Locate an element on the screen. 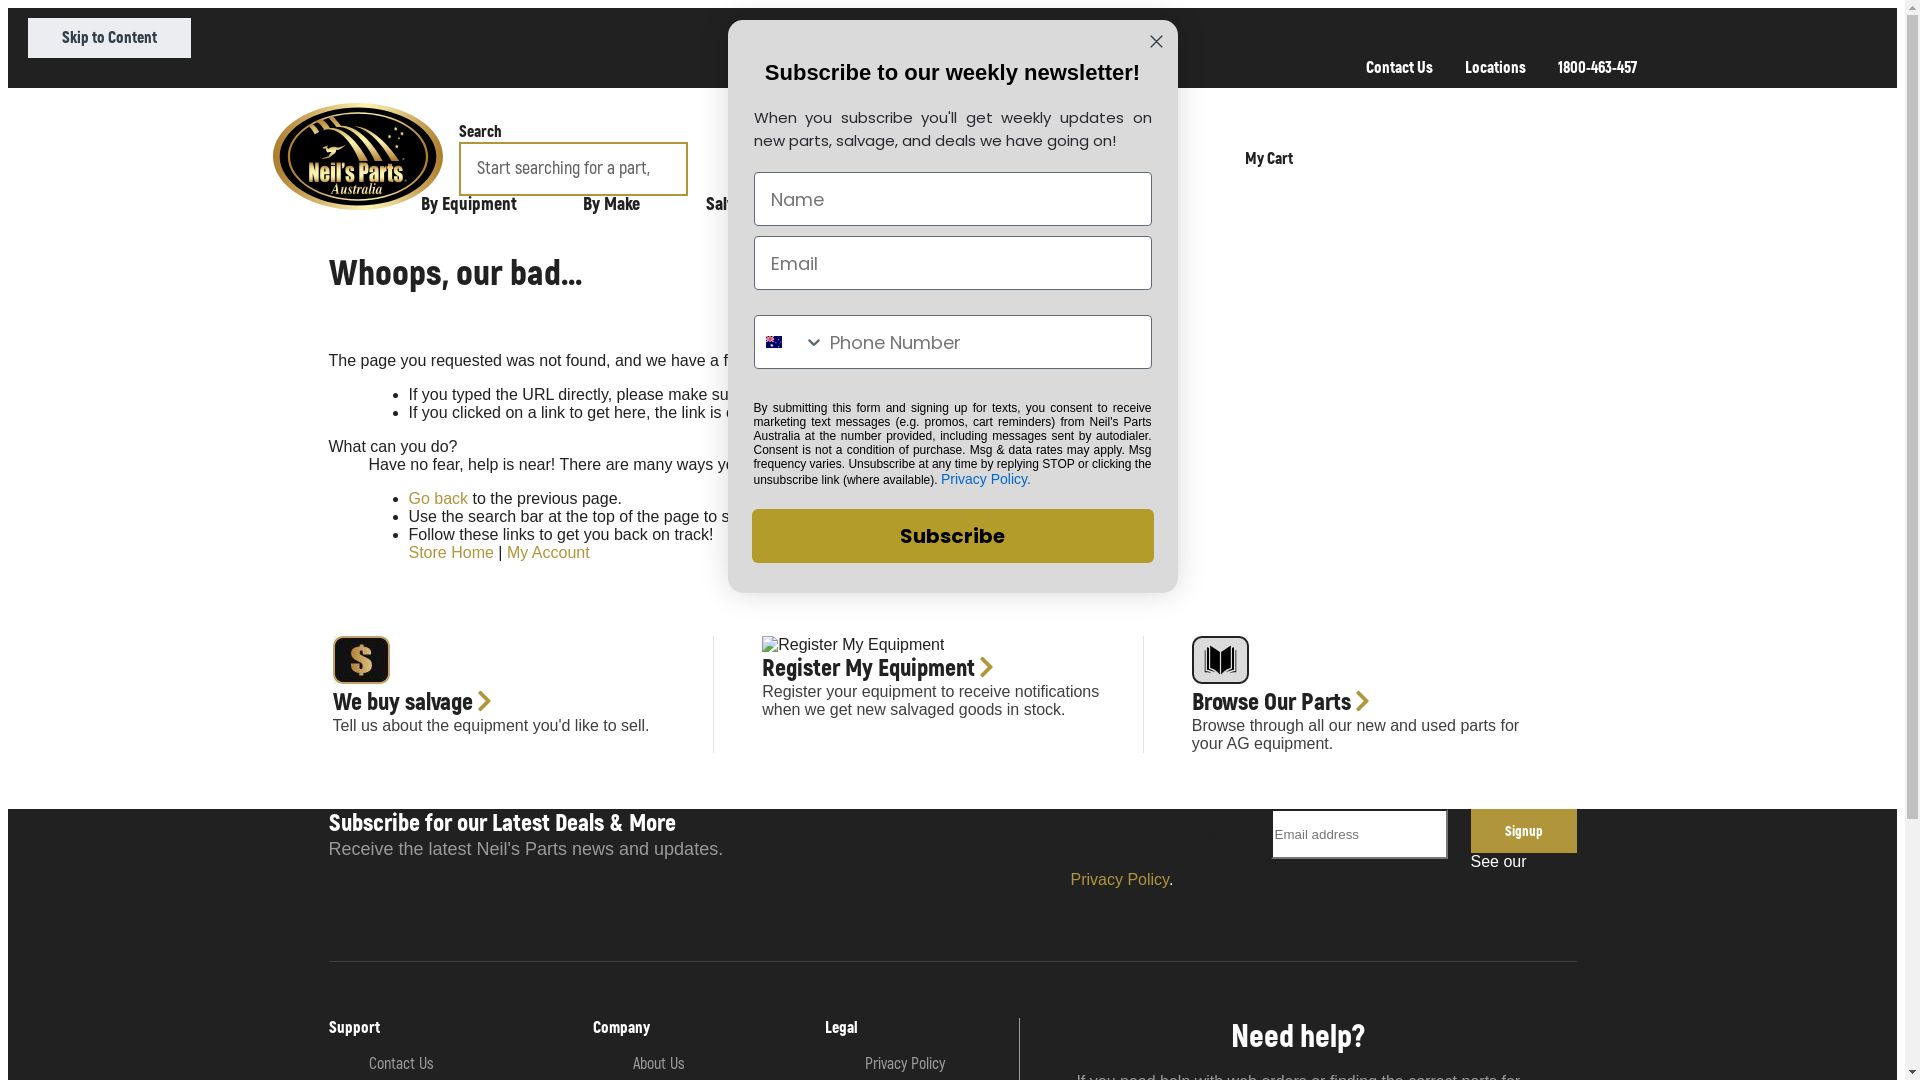 The image size is (1920, 1080). Privacy Policy is located at coordinates (905, 1064).